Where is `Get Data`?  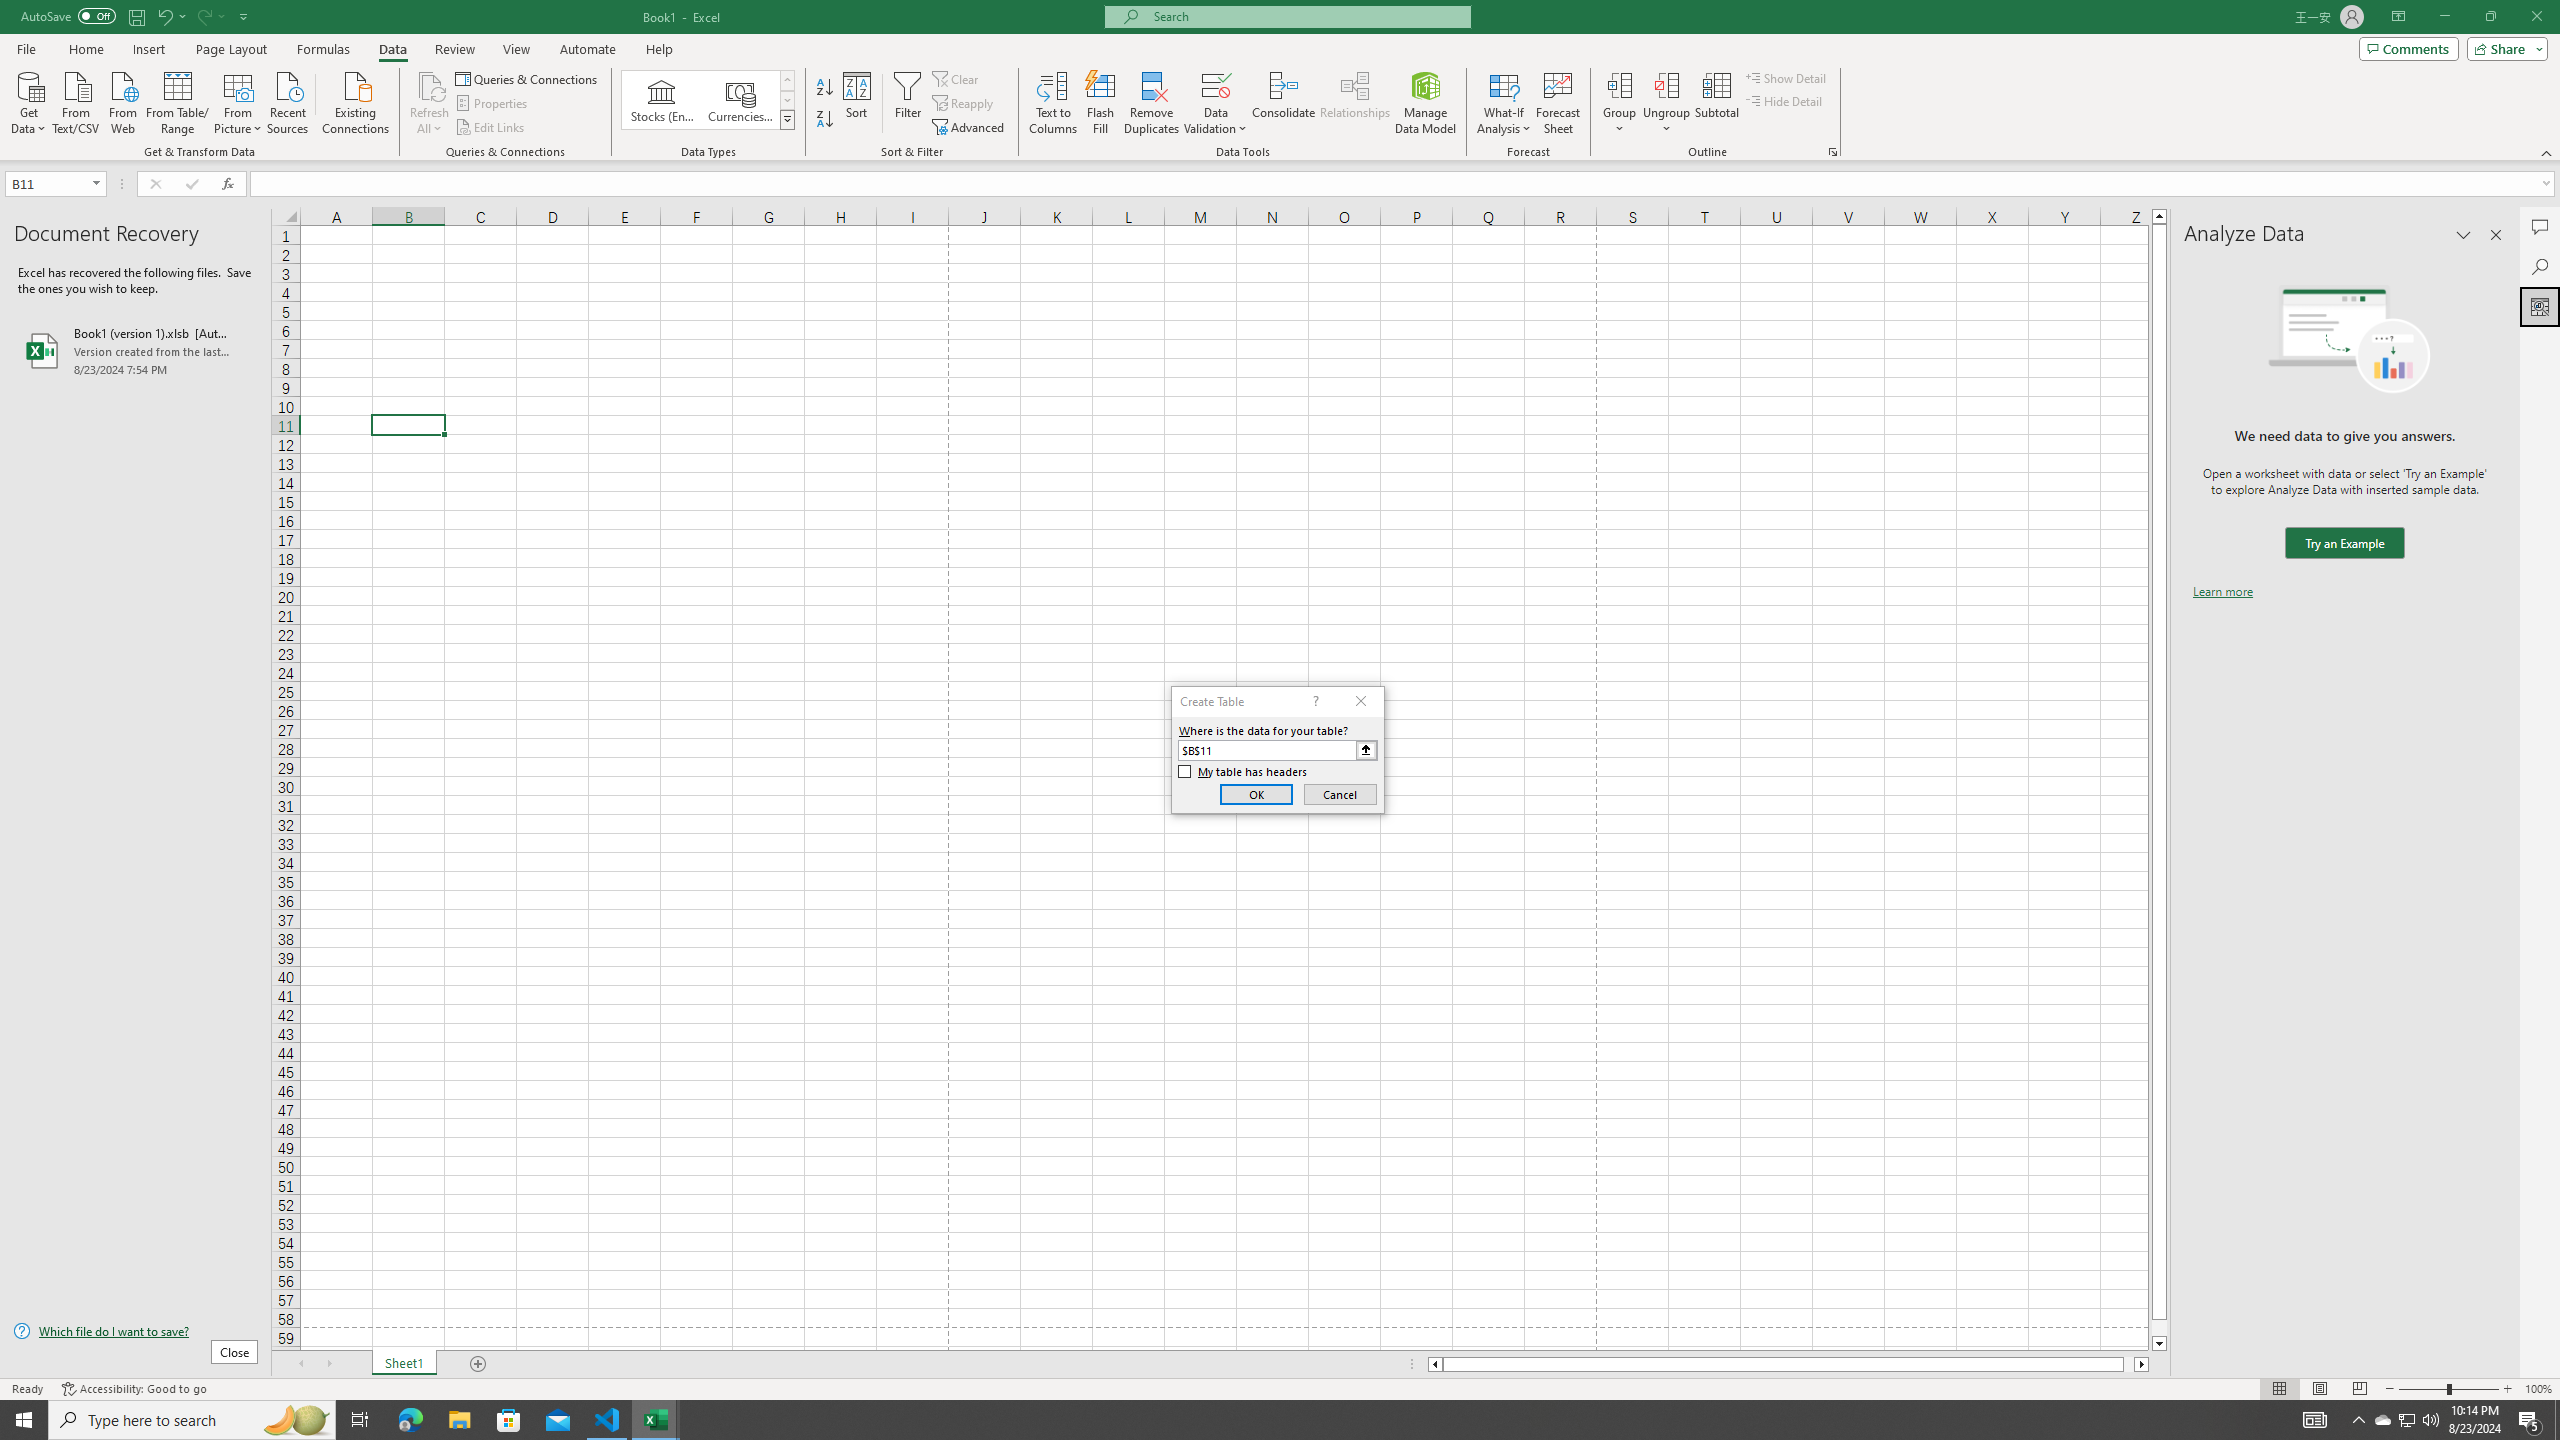
Get Data is located at coordinates (29, 101).